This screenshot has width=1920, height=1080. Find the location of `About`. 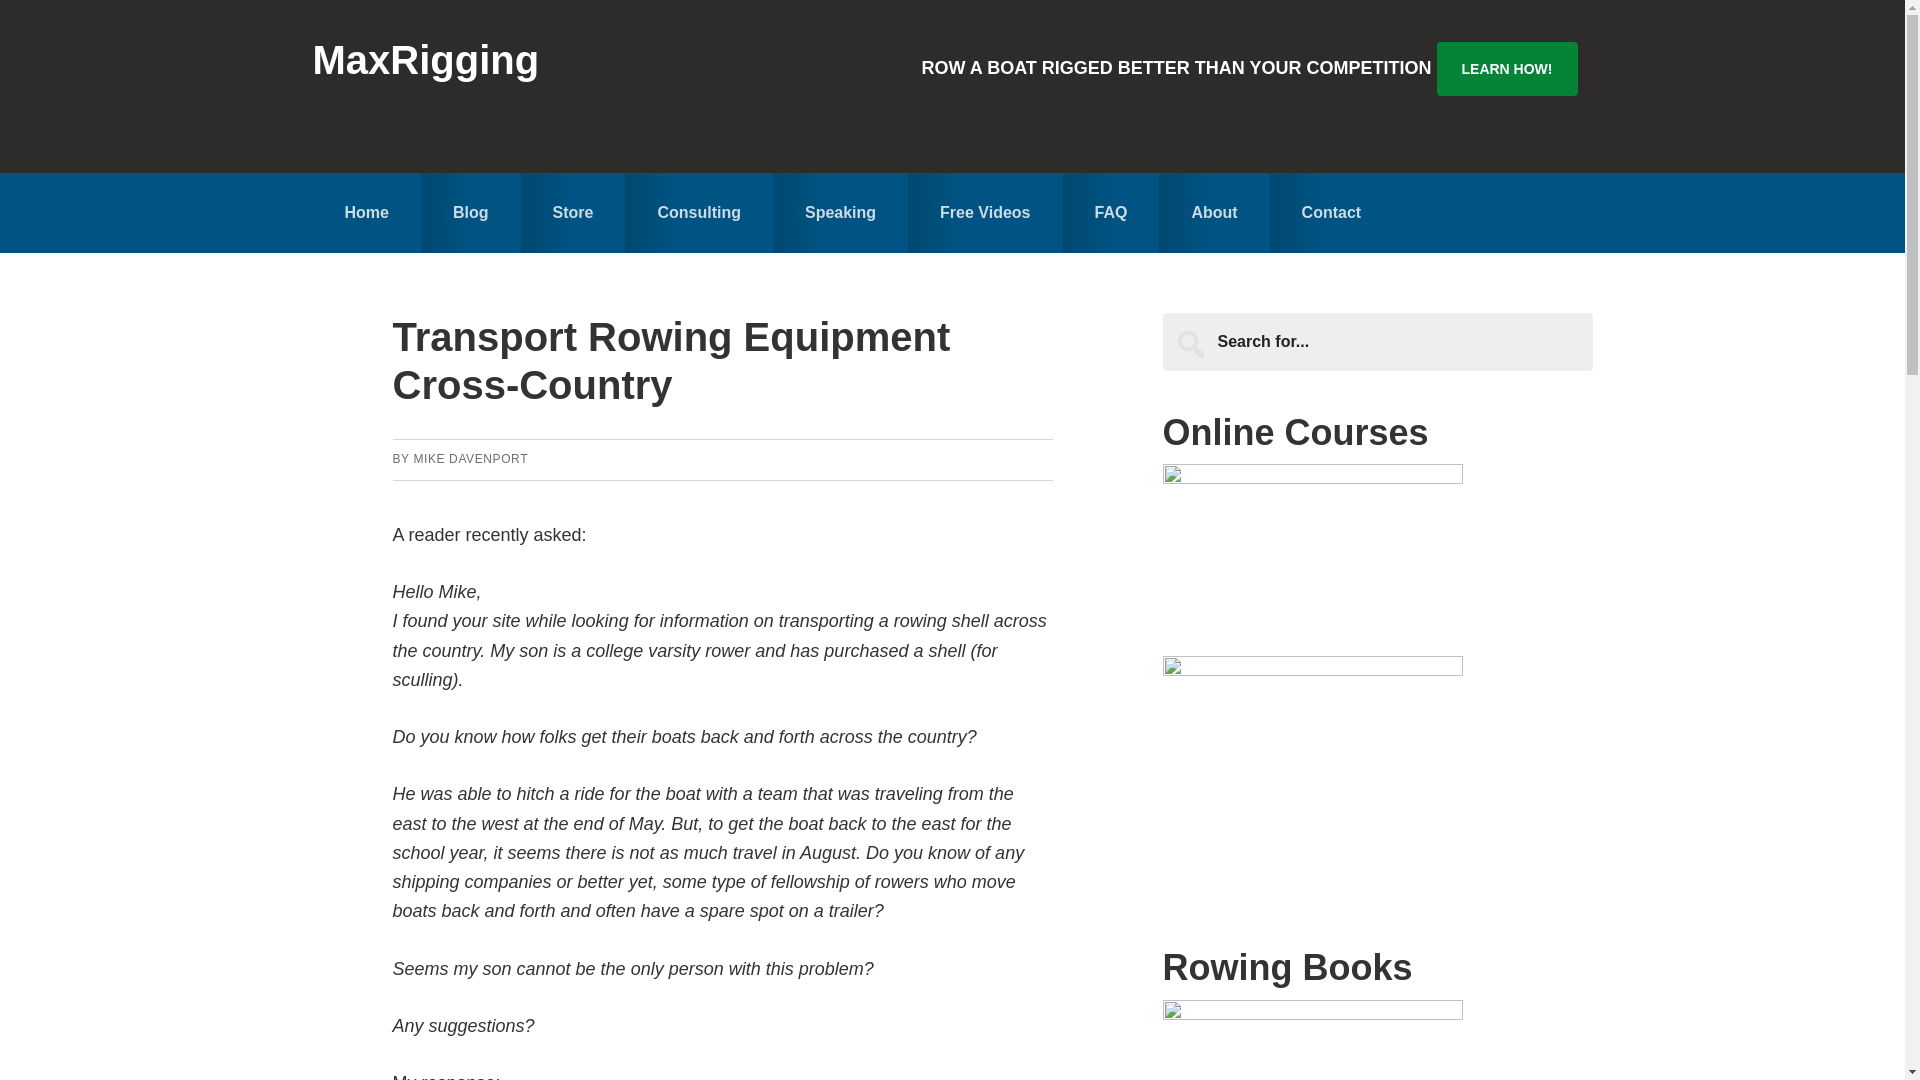

About is located at coordinates (1214, 212).